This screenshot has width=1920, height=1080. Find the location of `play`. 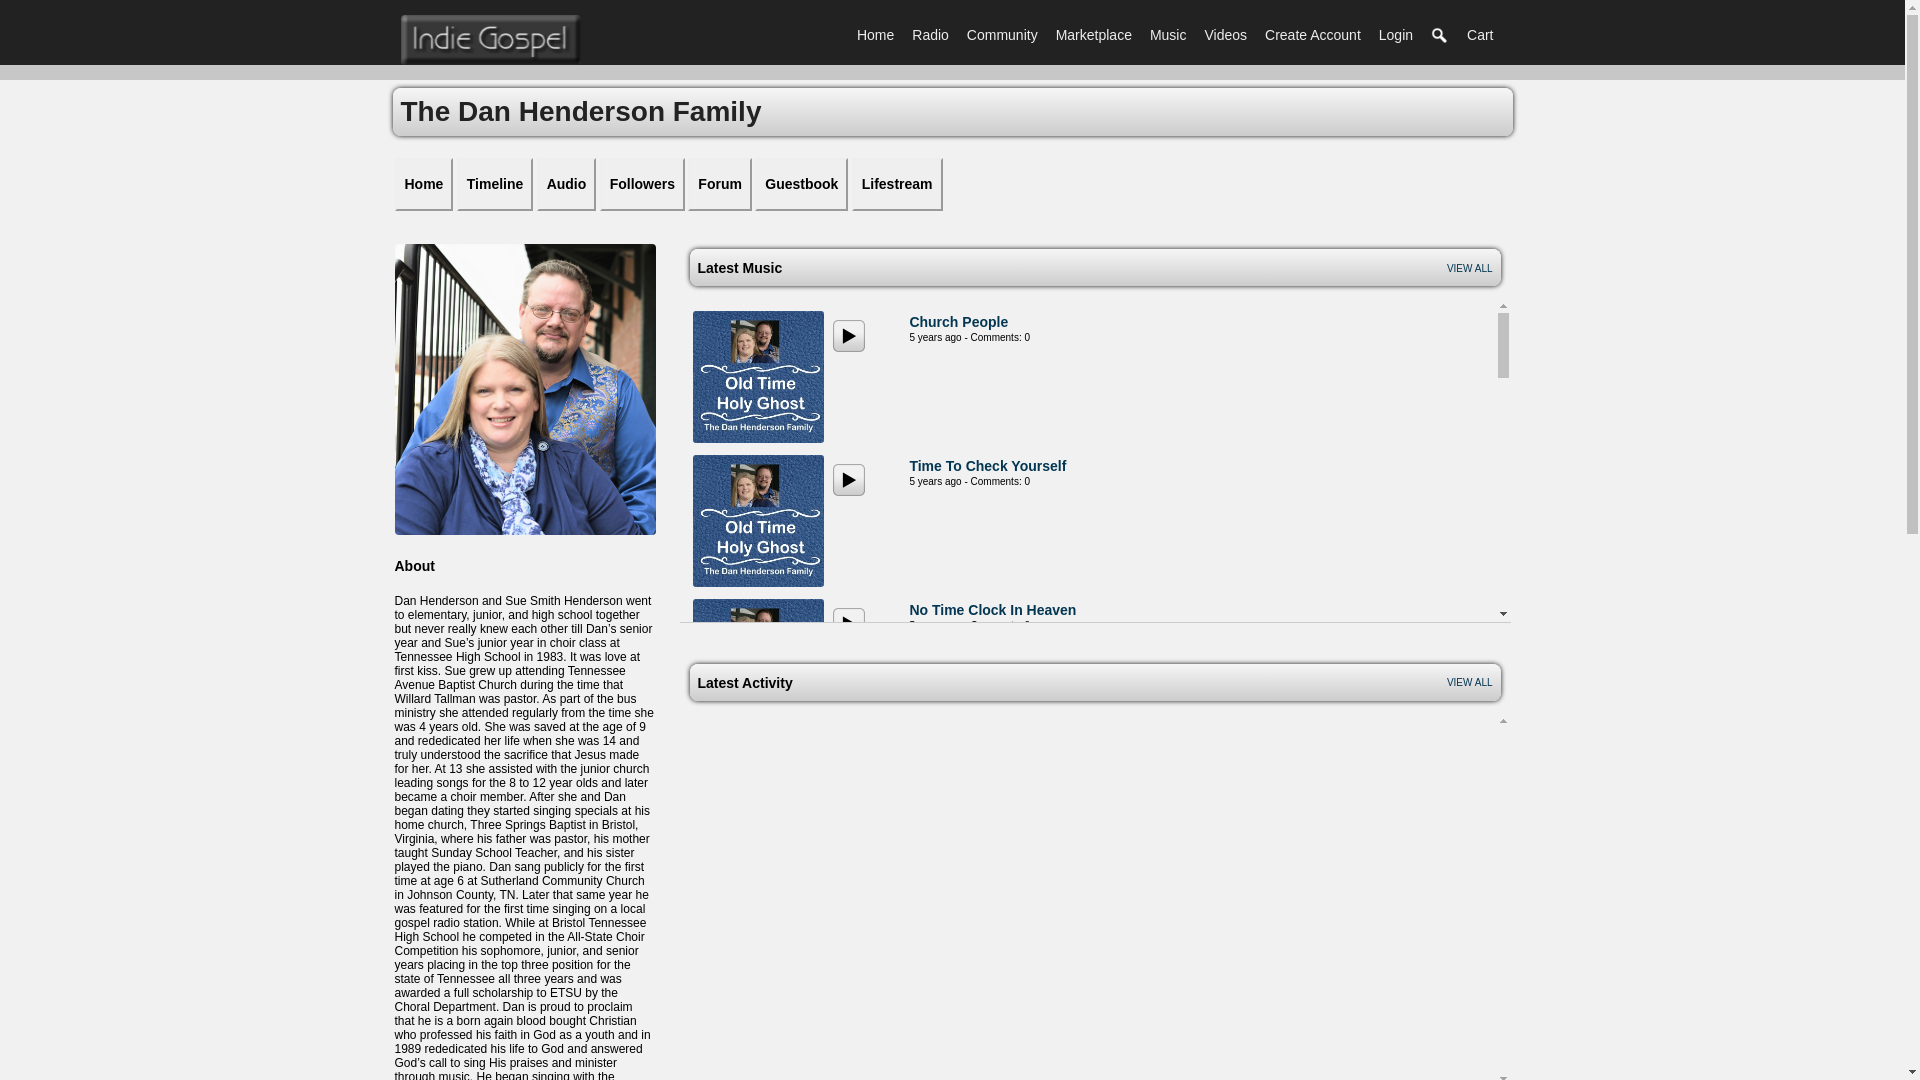

play is located at coordinates (849, 912).